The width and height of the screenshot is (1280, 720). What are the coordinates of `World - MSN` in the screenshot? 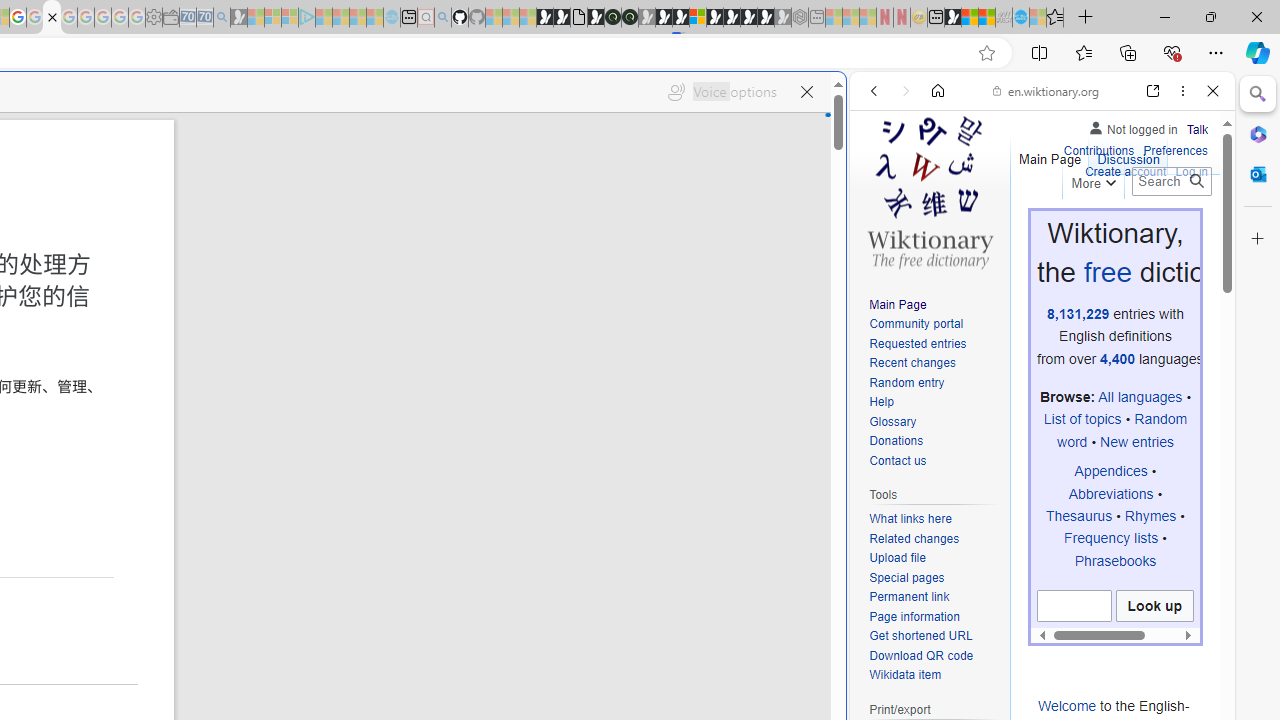 It's located at (970, 18).